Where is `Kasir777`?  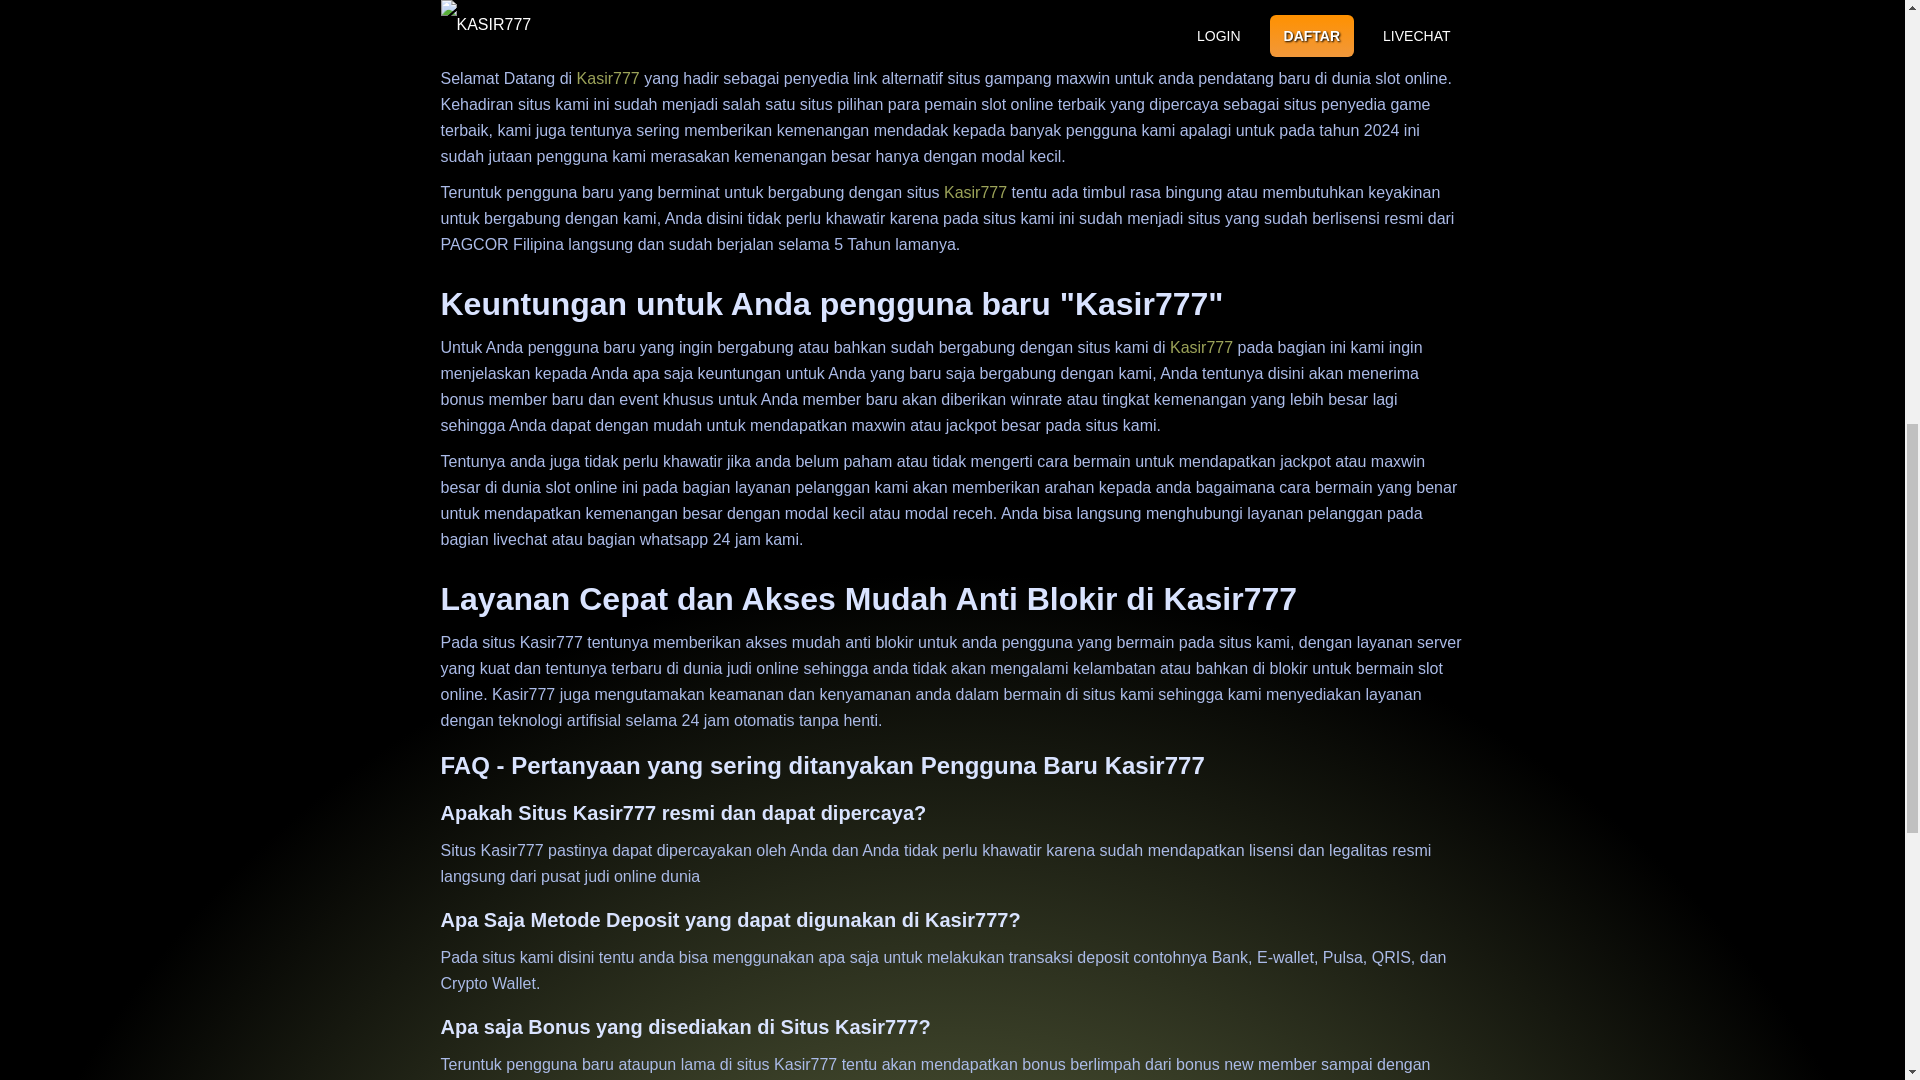 Kasir777 is located at coordinates (975, 192).